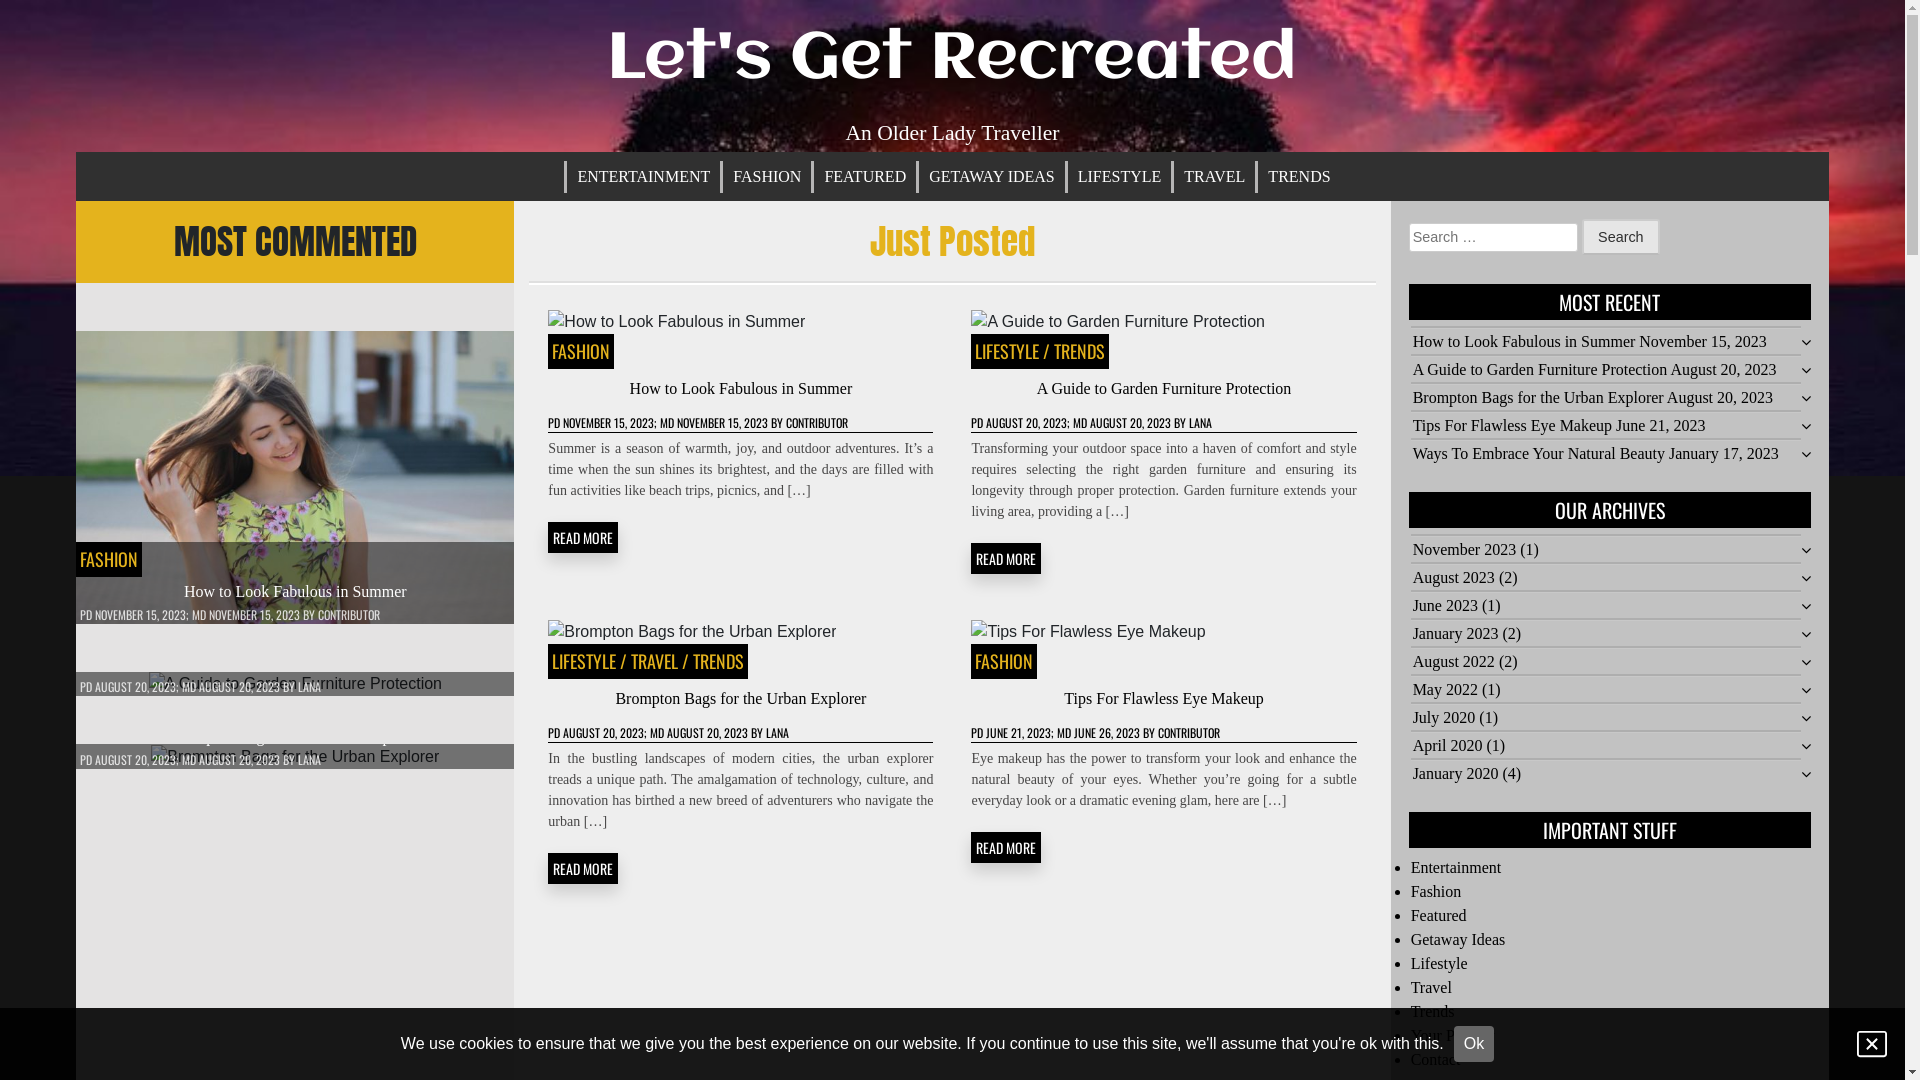 This screenshot has height=1080, width=1920. Describe the element at coordinates (1539, 454) in the screenshot. I see `Ways To Embrace Your Natural Beauty` at that location.